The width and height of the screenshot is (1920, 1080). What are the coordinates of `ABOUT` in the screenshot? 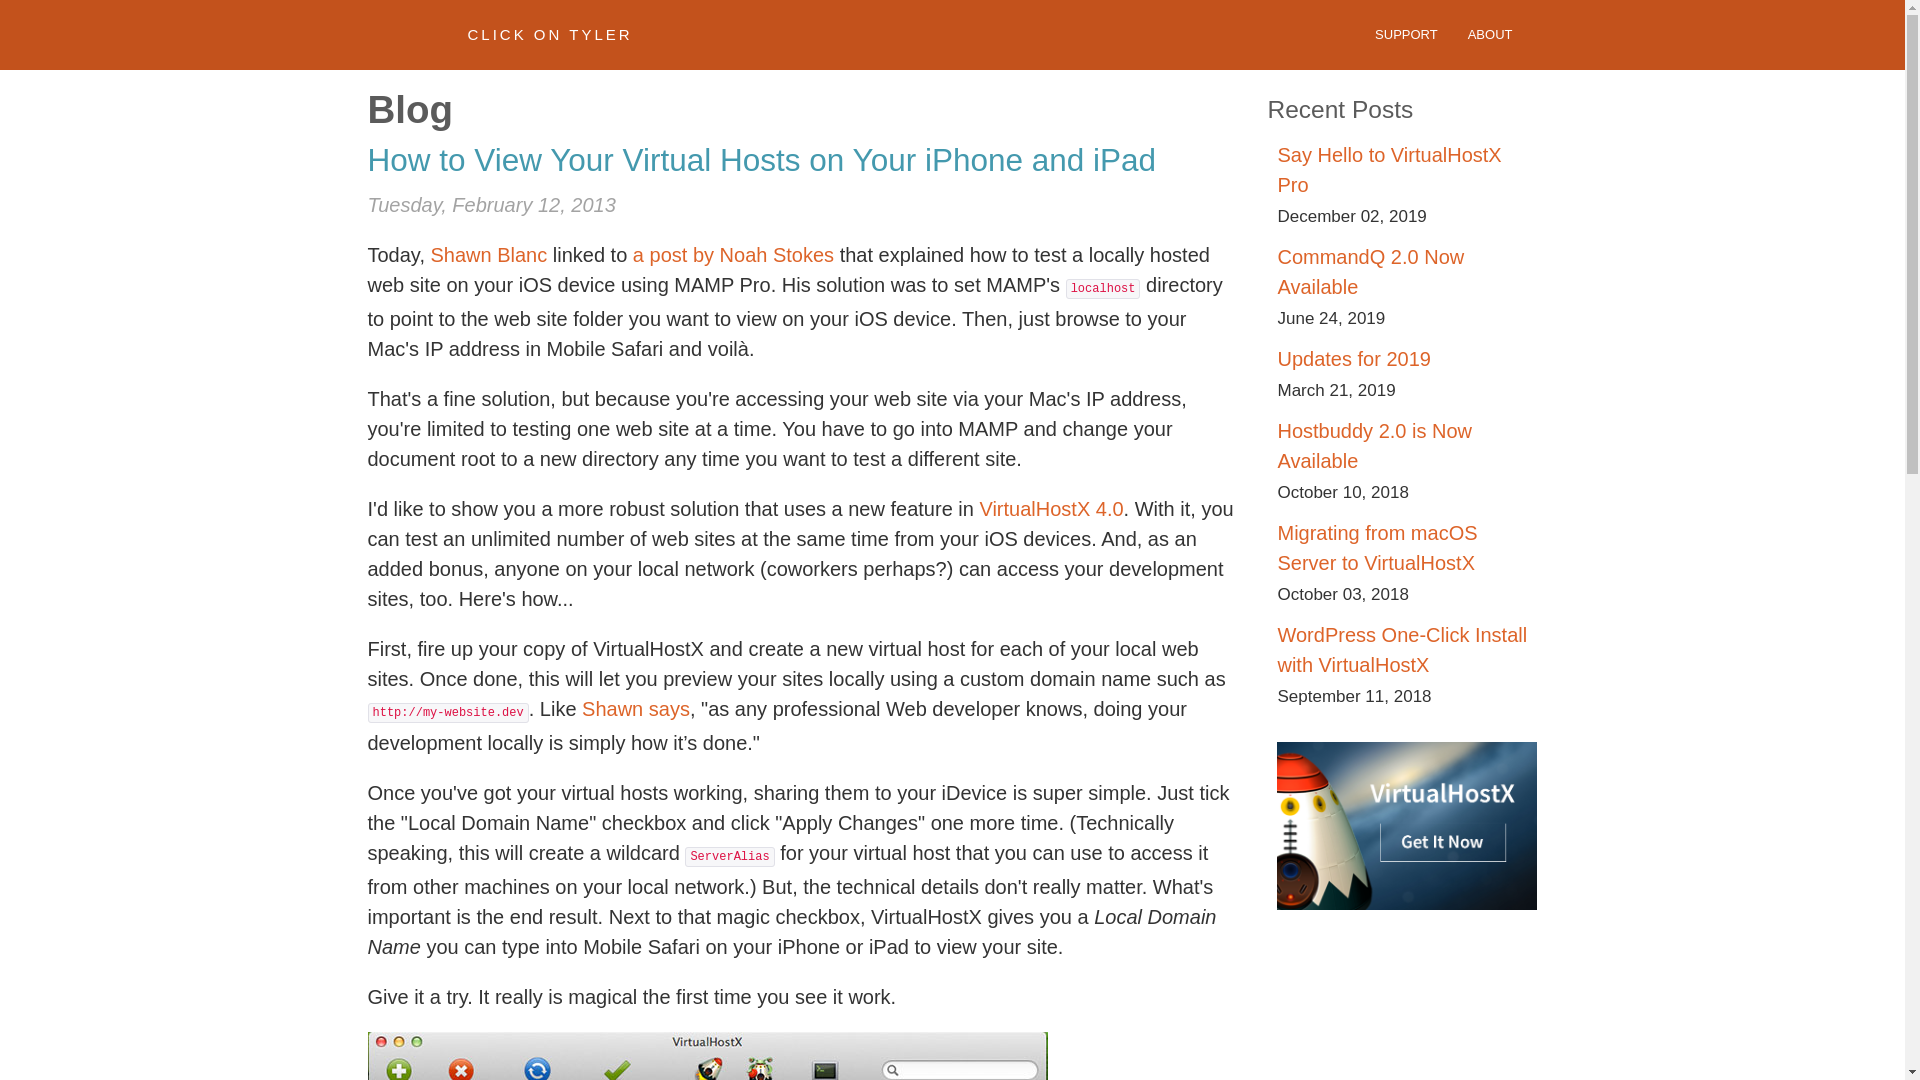 It's located at (1490, 34).